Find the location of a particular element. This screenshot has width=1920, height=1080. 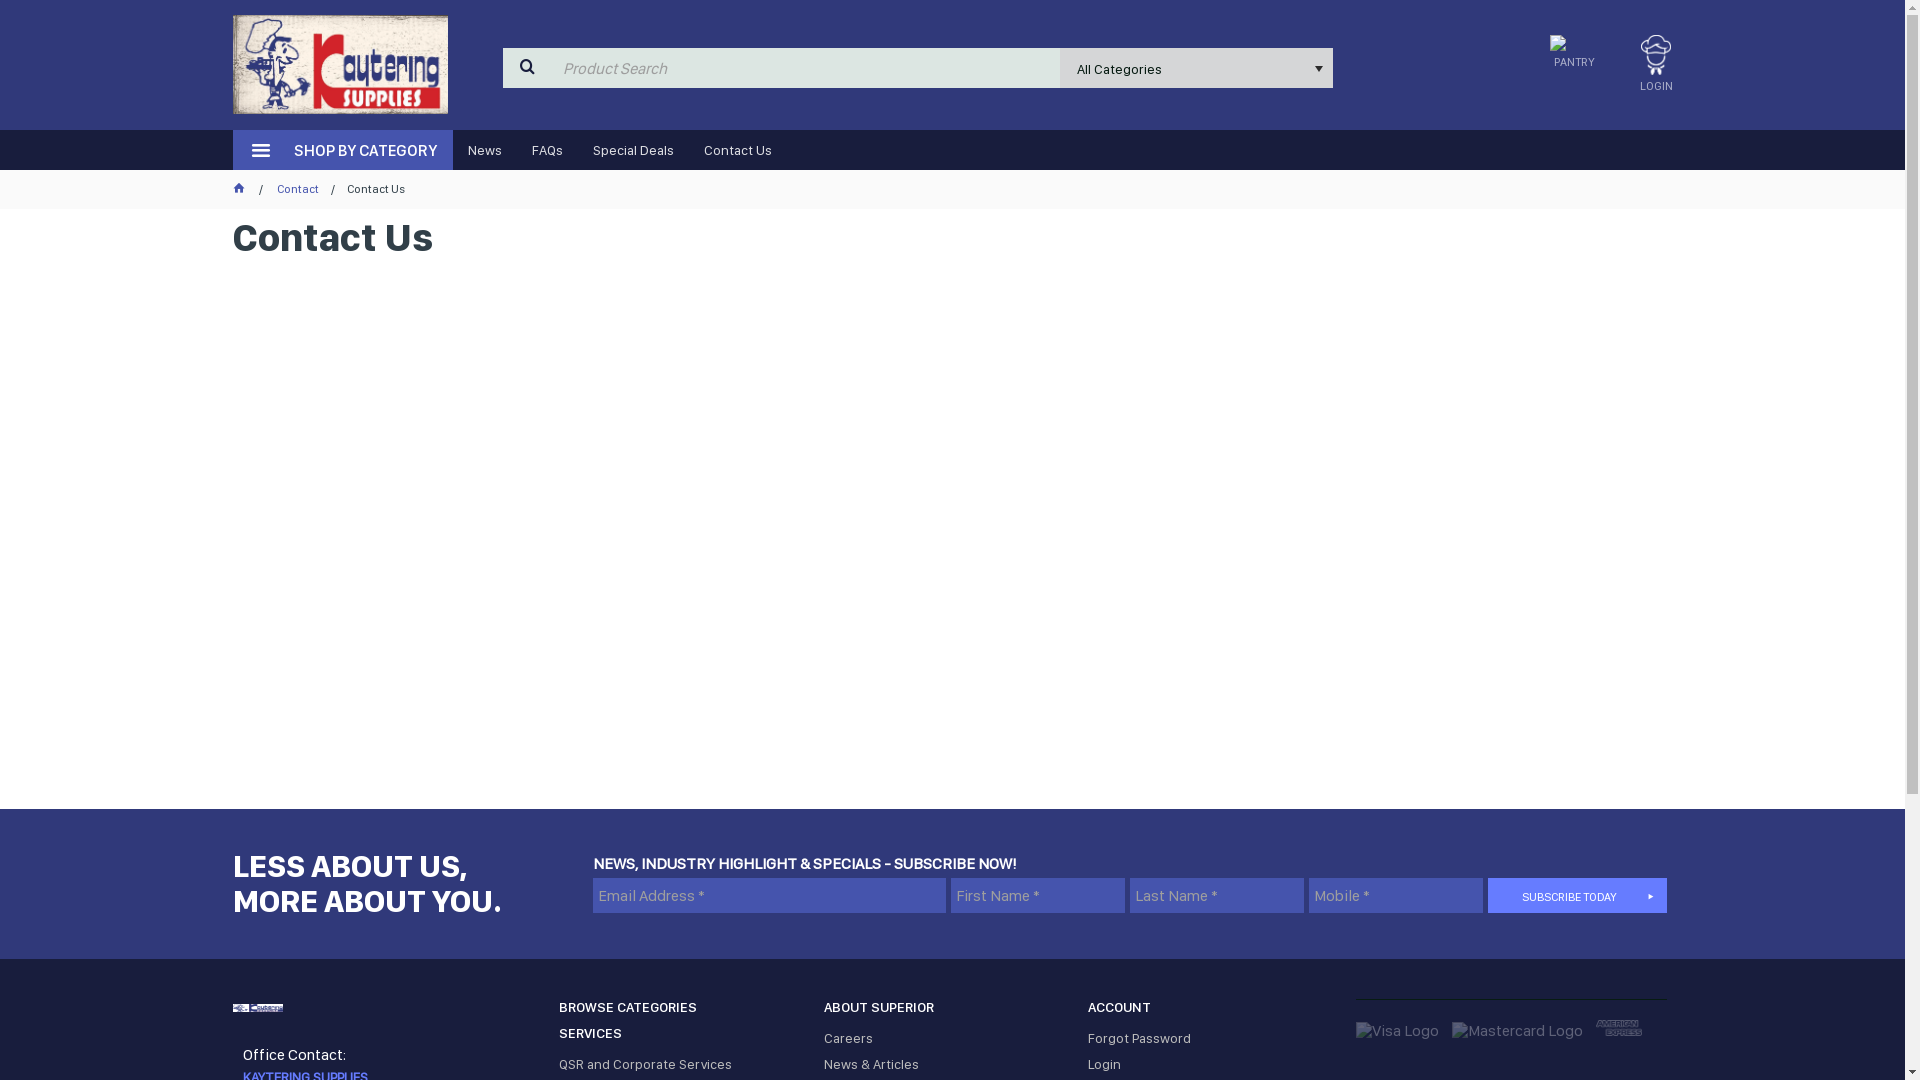

Contact Us is located at coordinates (737, 150).